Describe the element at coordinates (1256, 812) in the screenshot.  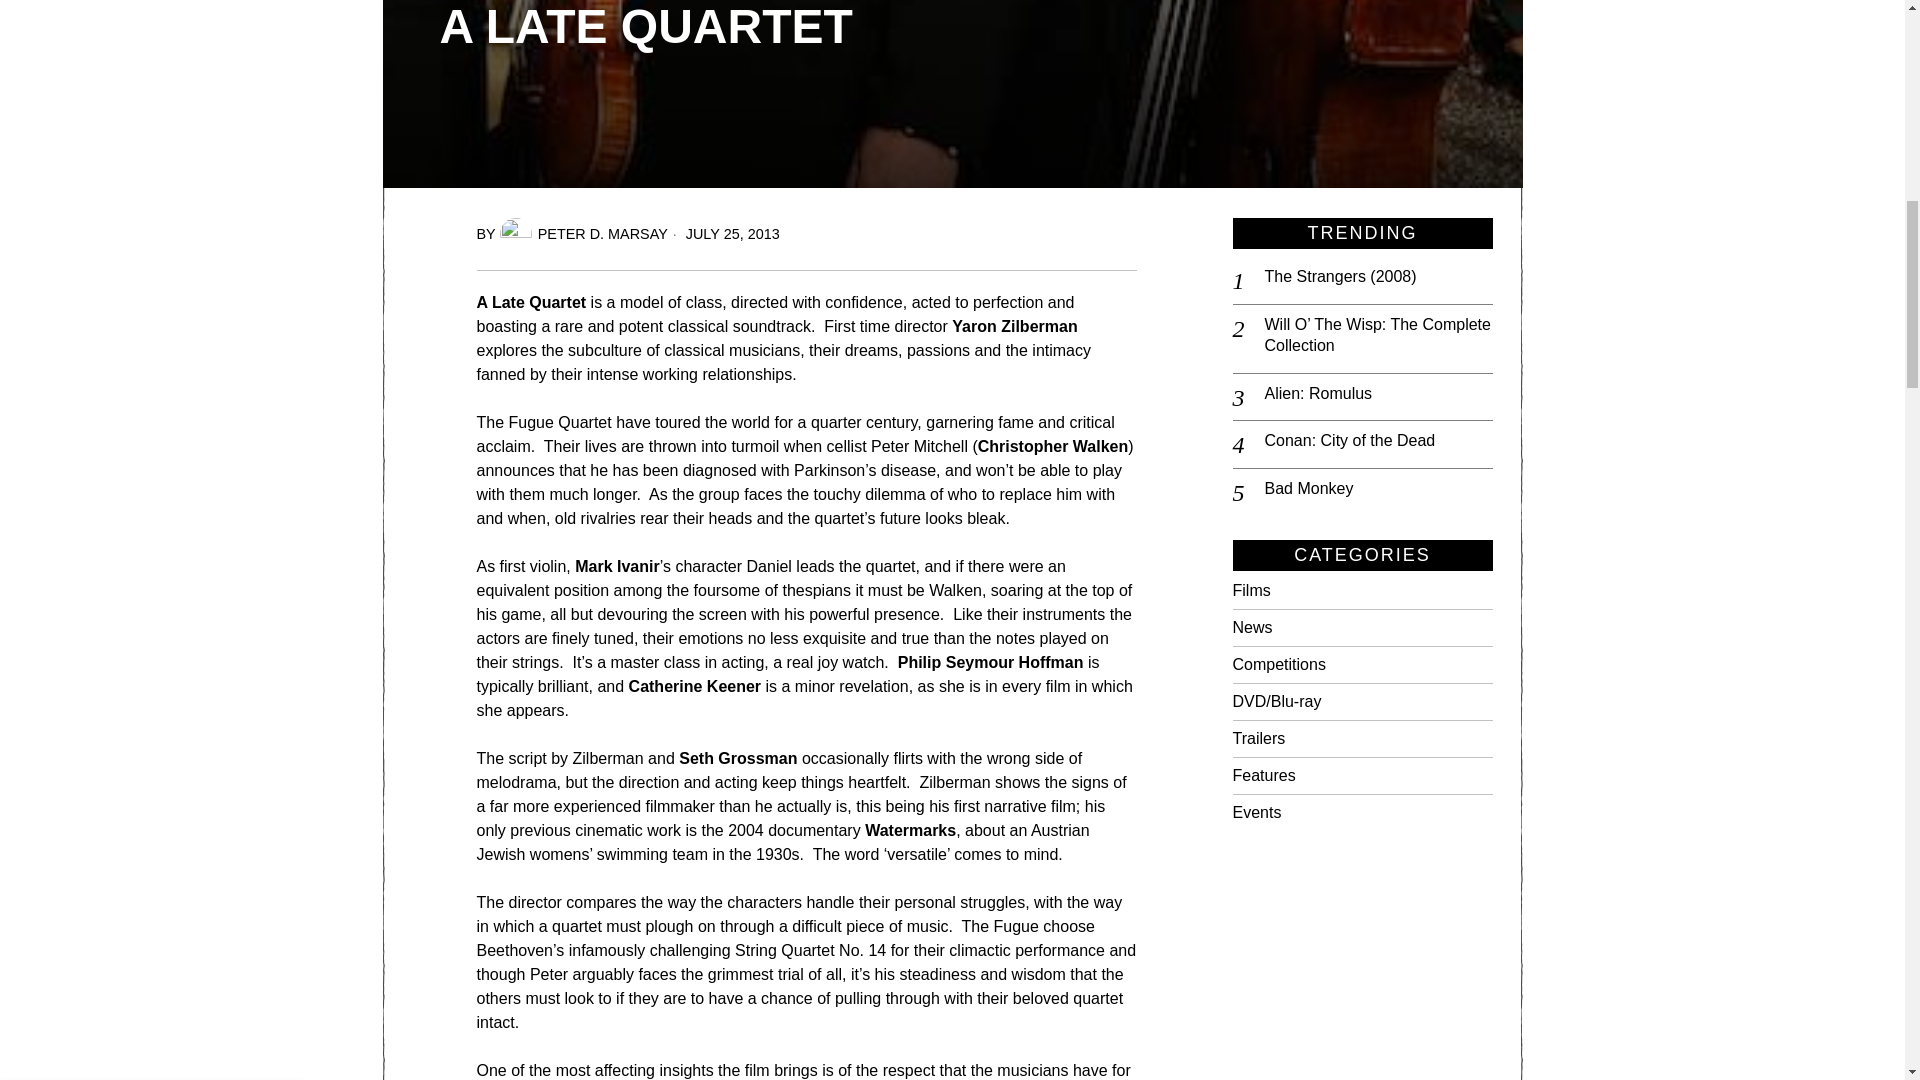
I see `Events` at that location.